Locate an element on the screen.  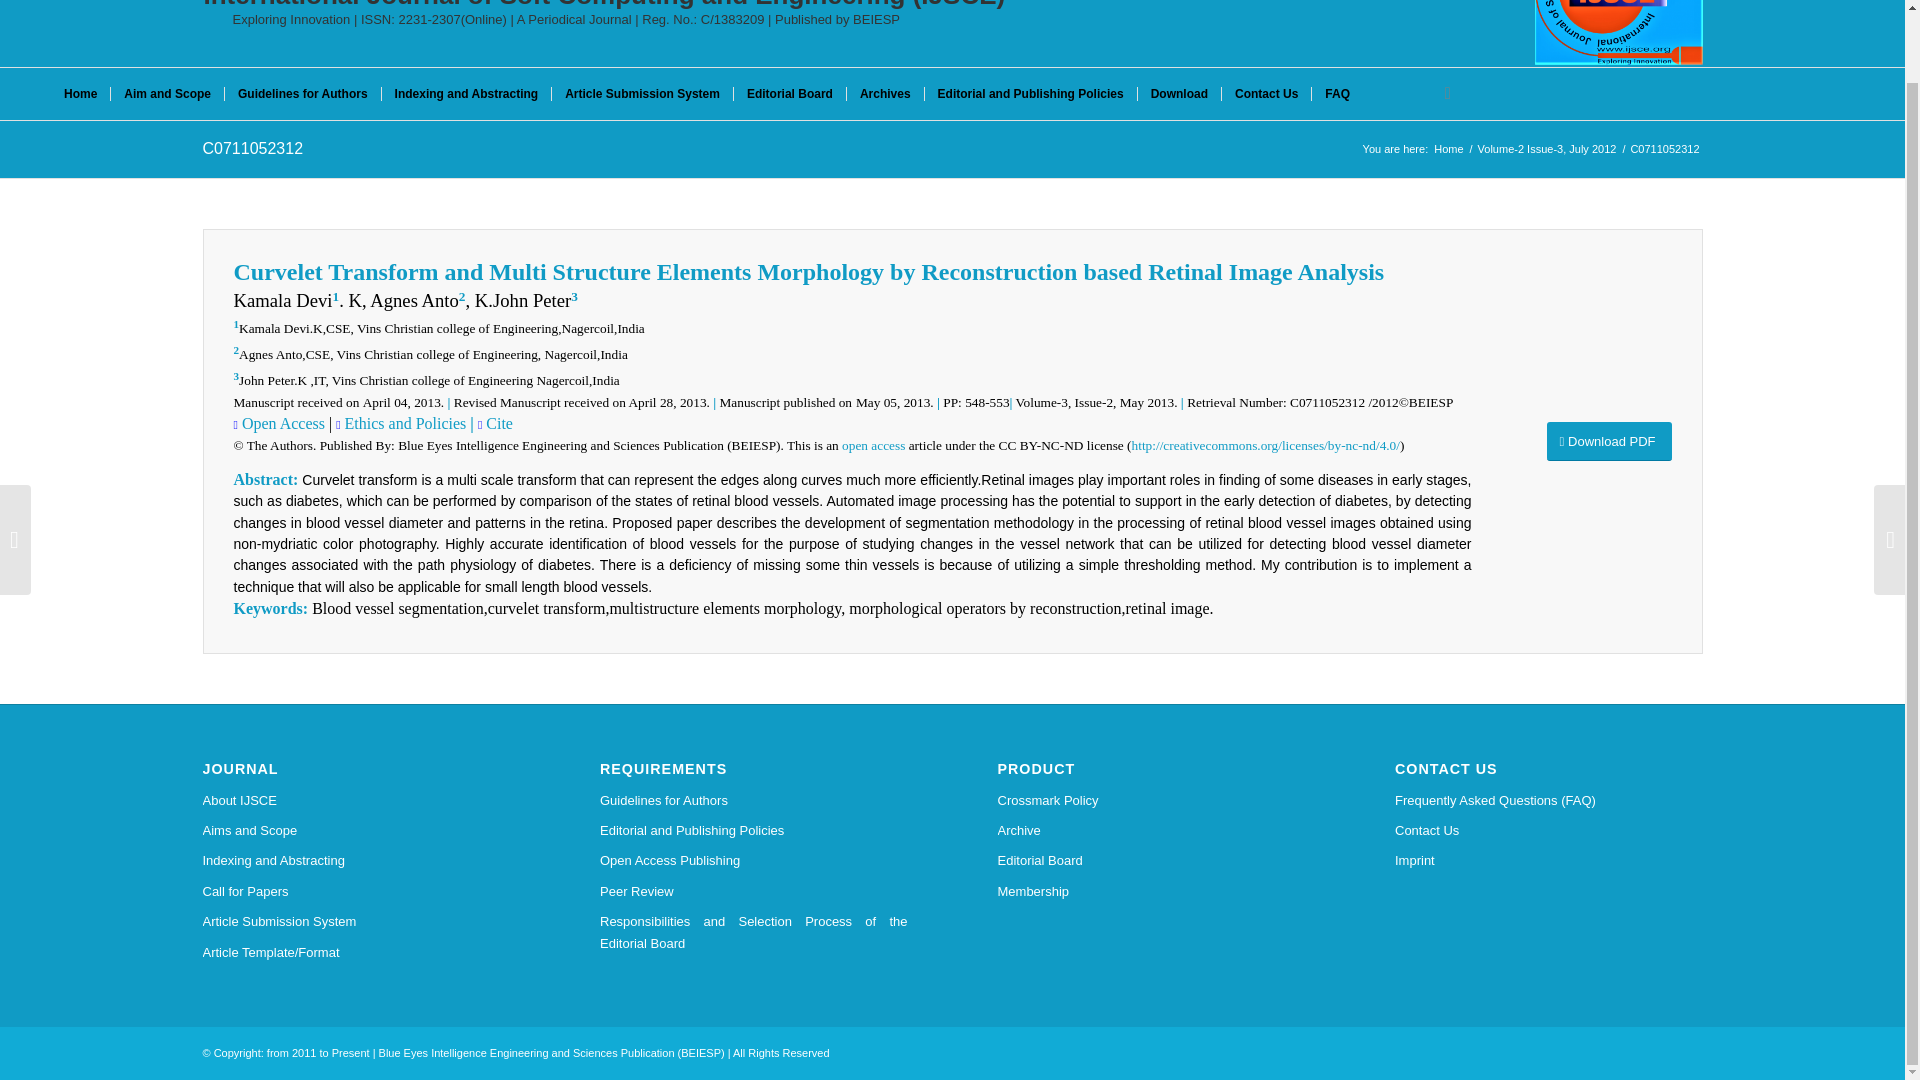
Open Access is located at coordinates (281, 423).